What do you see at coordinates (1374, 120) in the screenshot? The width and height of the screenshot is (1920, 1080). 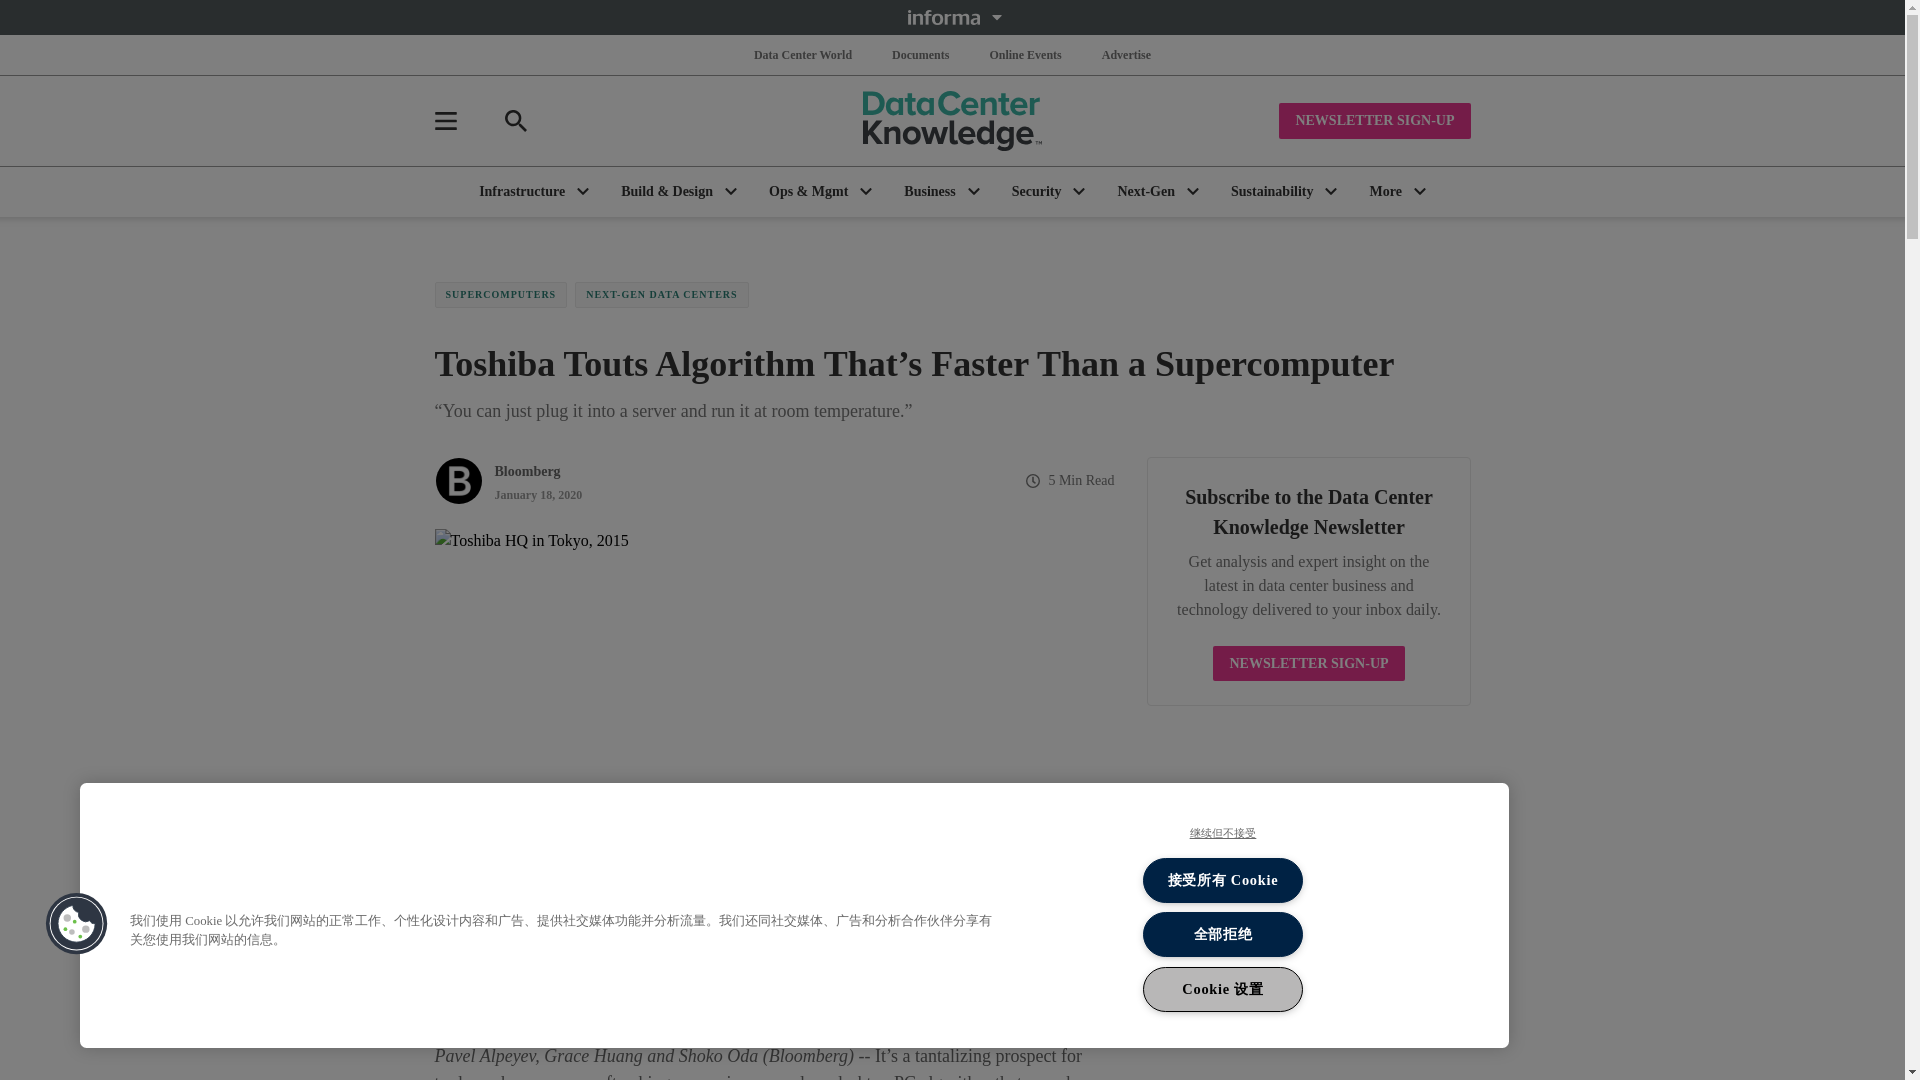 I see `NEWSLETTER SIGN-UP` at bounding box center [1374, 120].